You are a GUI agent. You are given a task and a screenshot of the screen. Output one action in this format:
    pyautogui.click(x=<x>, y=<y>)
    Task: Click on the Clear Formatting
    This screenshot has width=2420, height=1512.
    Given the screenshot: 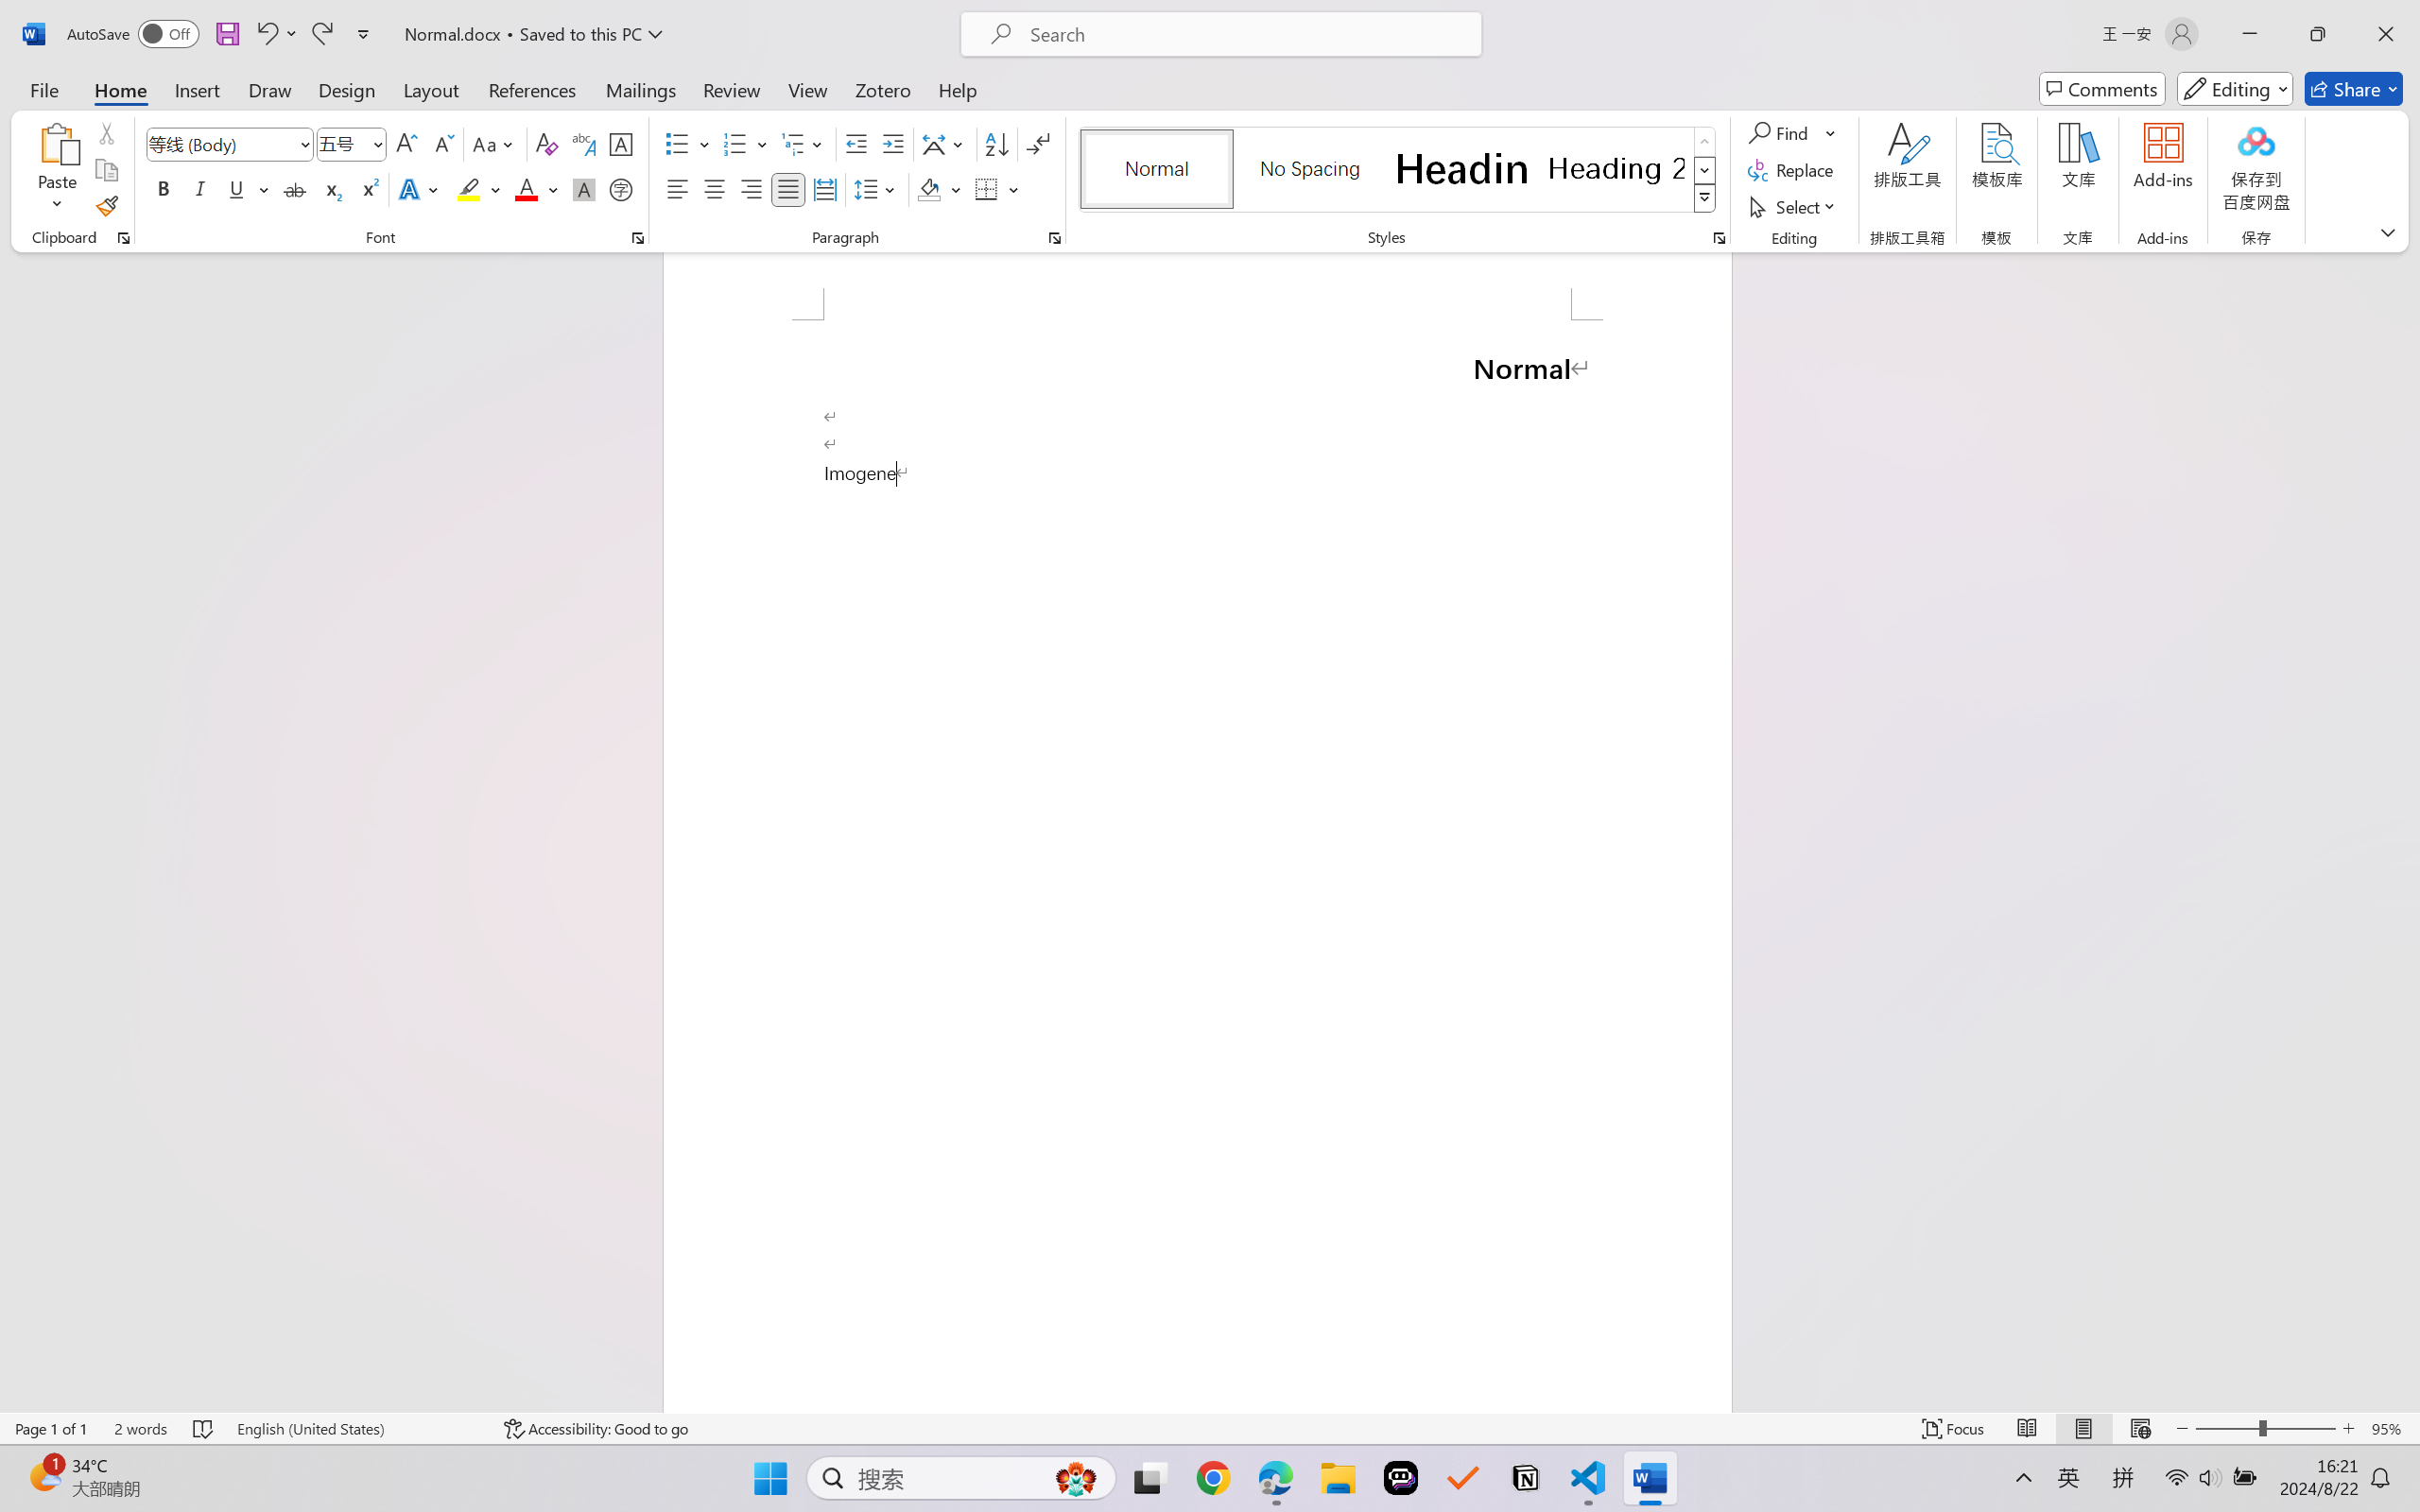 What is the action you would take?
    pyautogui.click(x=546, y=144)
    